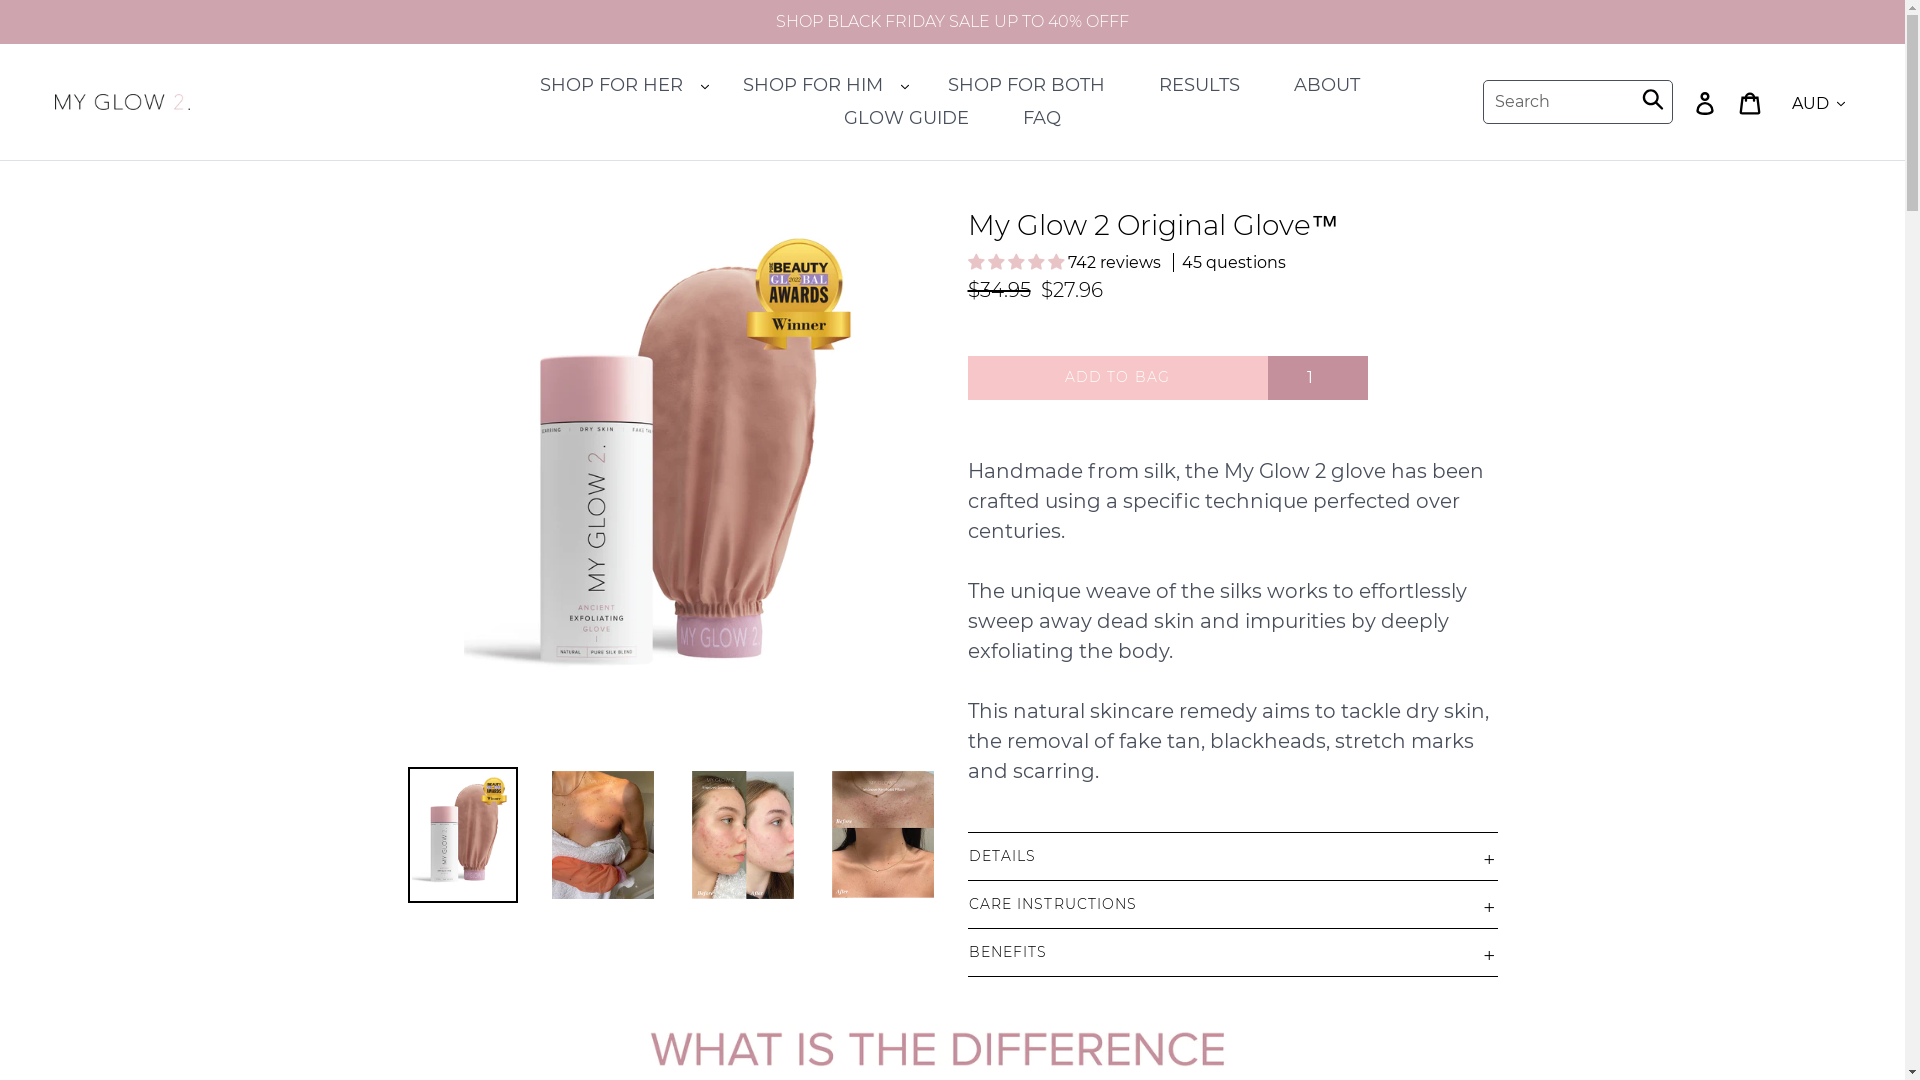 The width and height of the screenshot is (1920, 1080). What do you see at coordinates (1716, 102) in the screenshot?
I see `Log in` at bounding box center [1716, 102].